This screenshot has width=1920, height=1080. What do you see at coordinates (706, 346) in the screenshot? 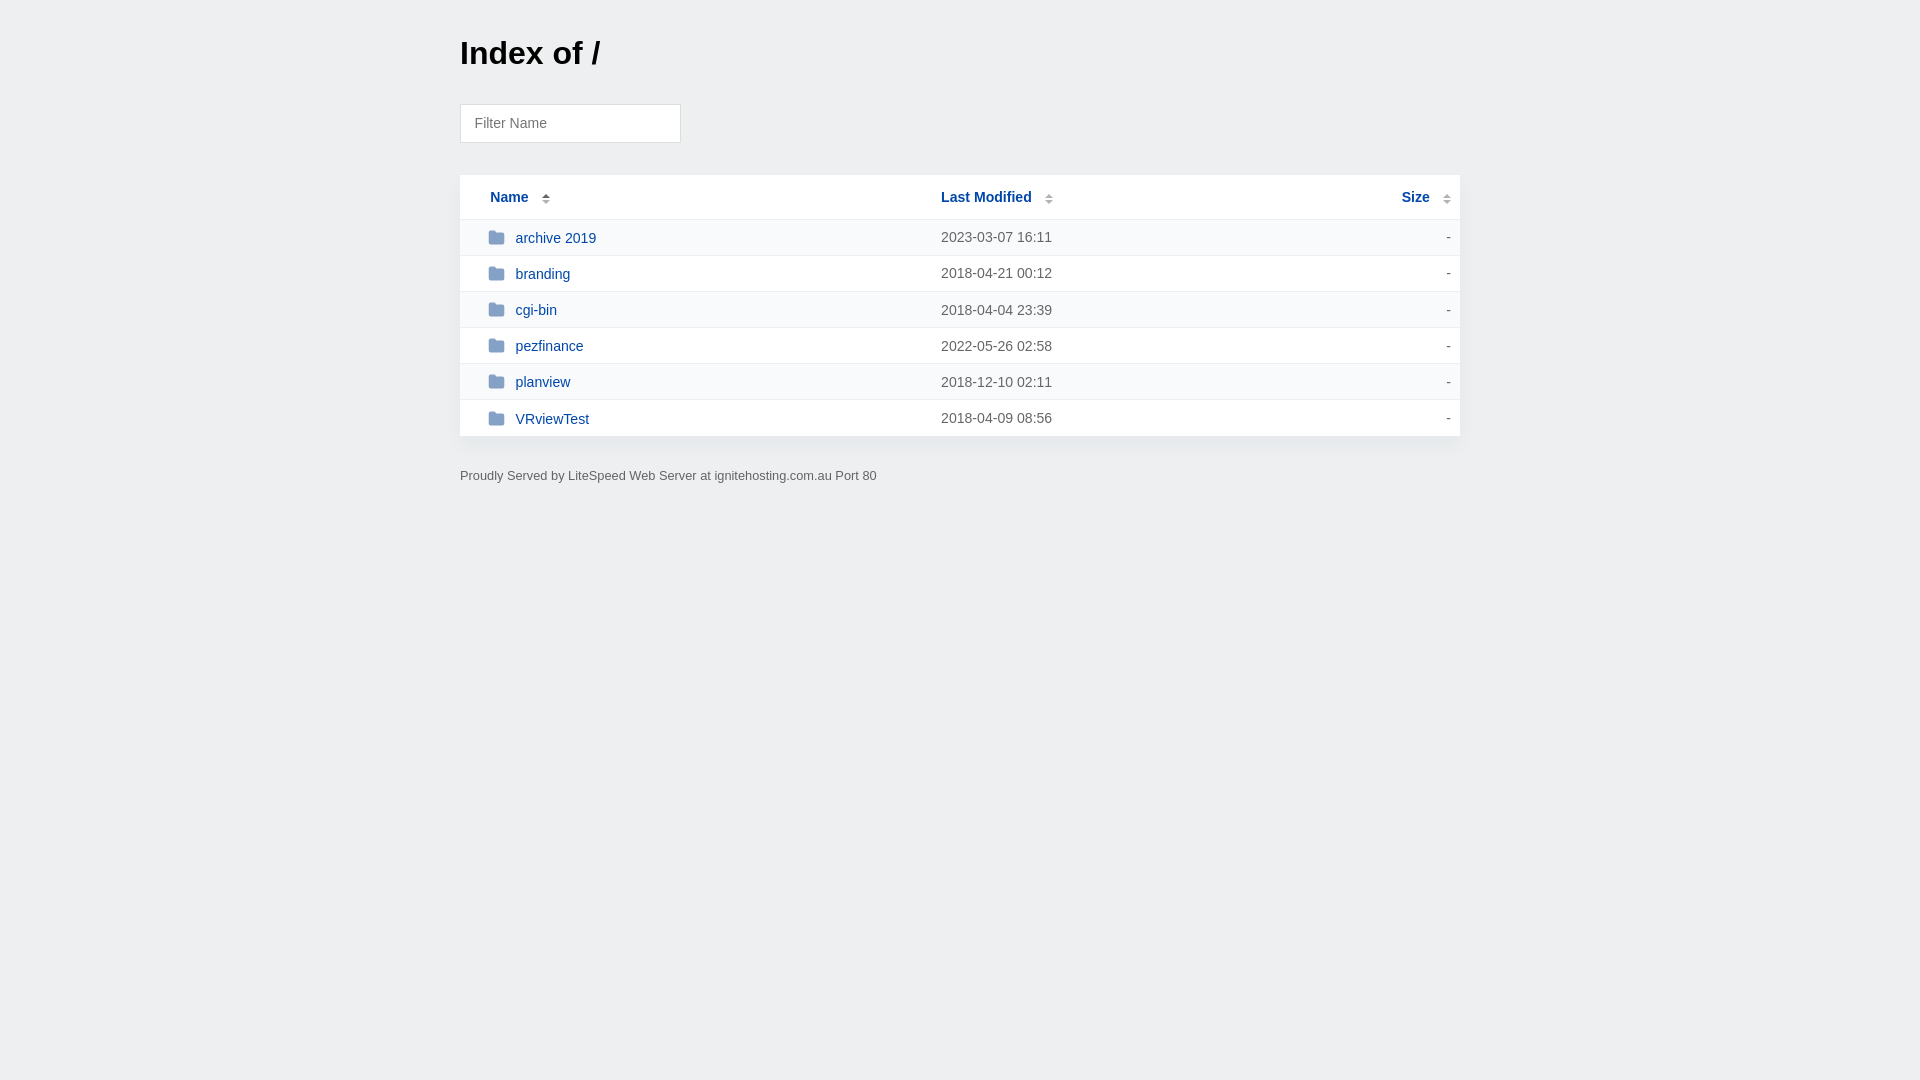
I see `pezfinance` at bounding box center [706, 346].